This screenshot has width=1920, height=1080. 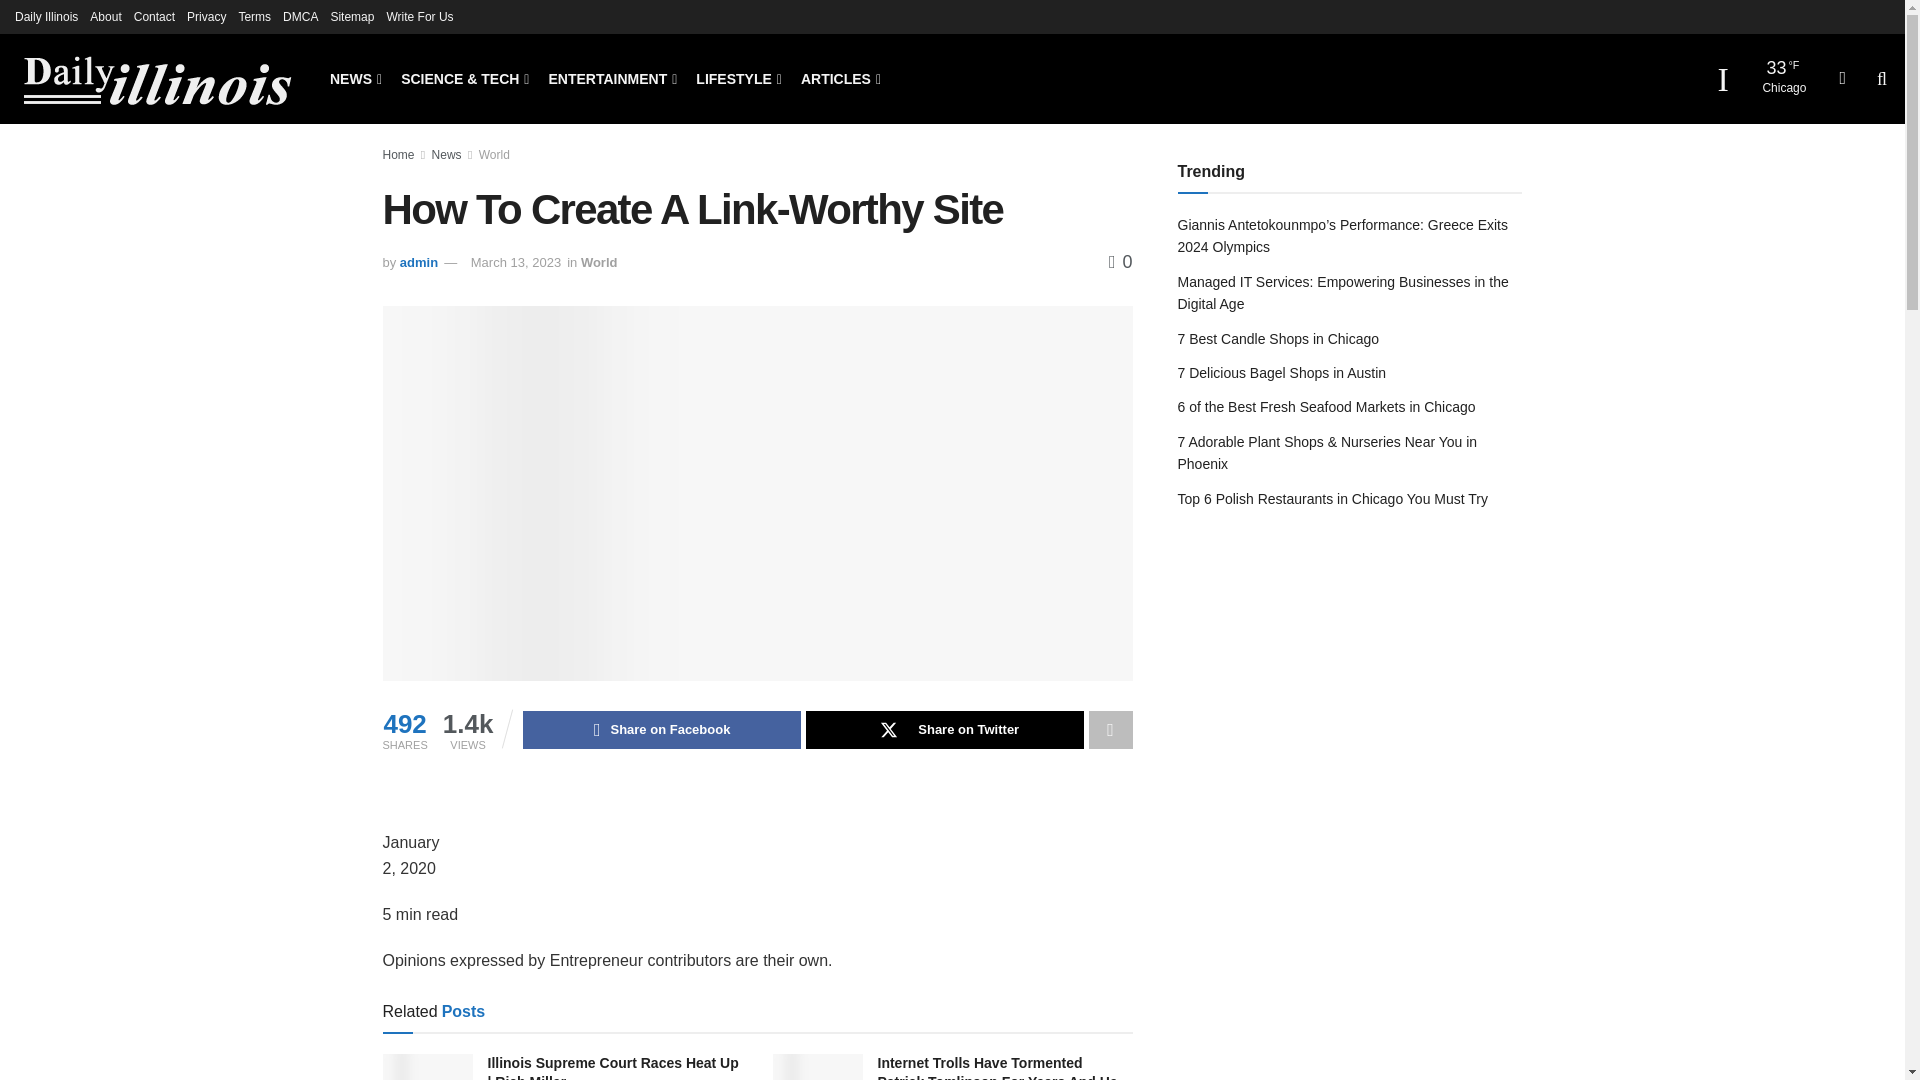 I want to click on DMCA, so click(x=300, y=16).